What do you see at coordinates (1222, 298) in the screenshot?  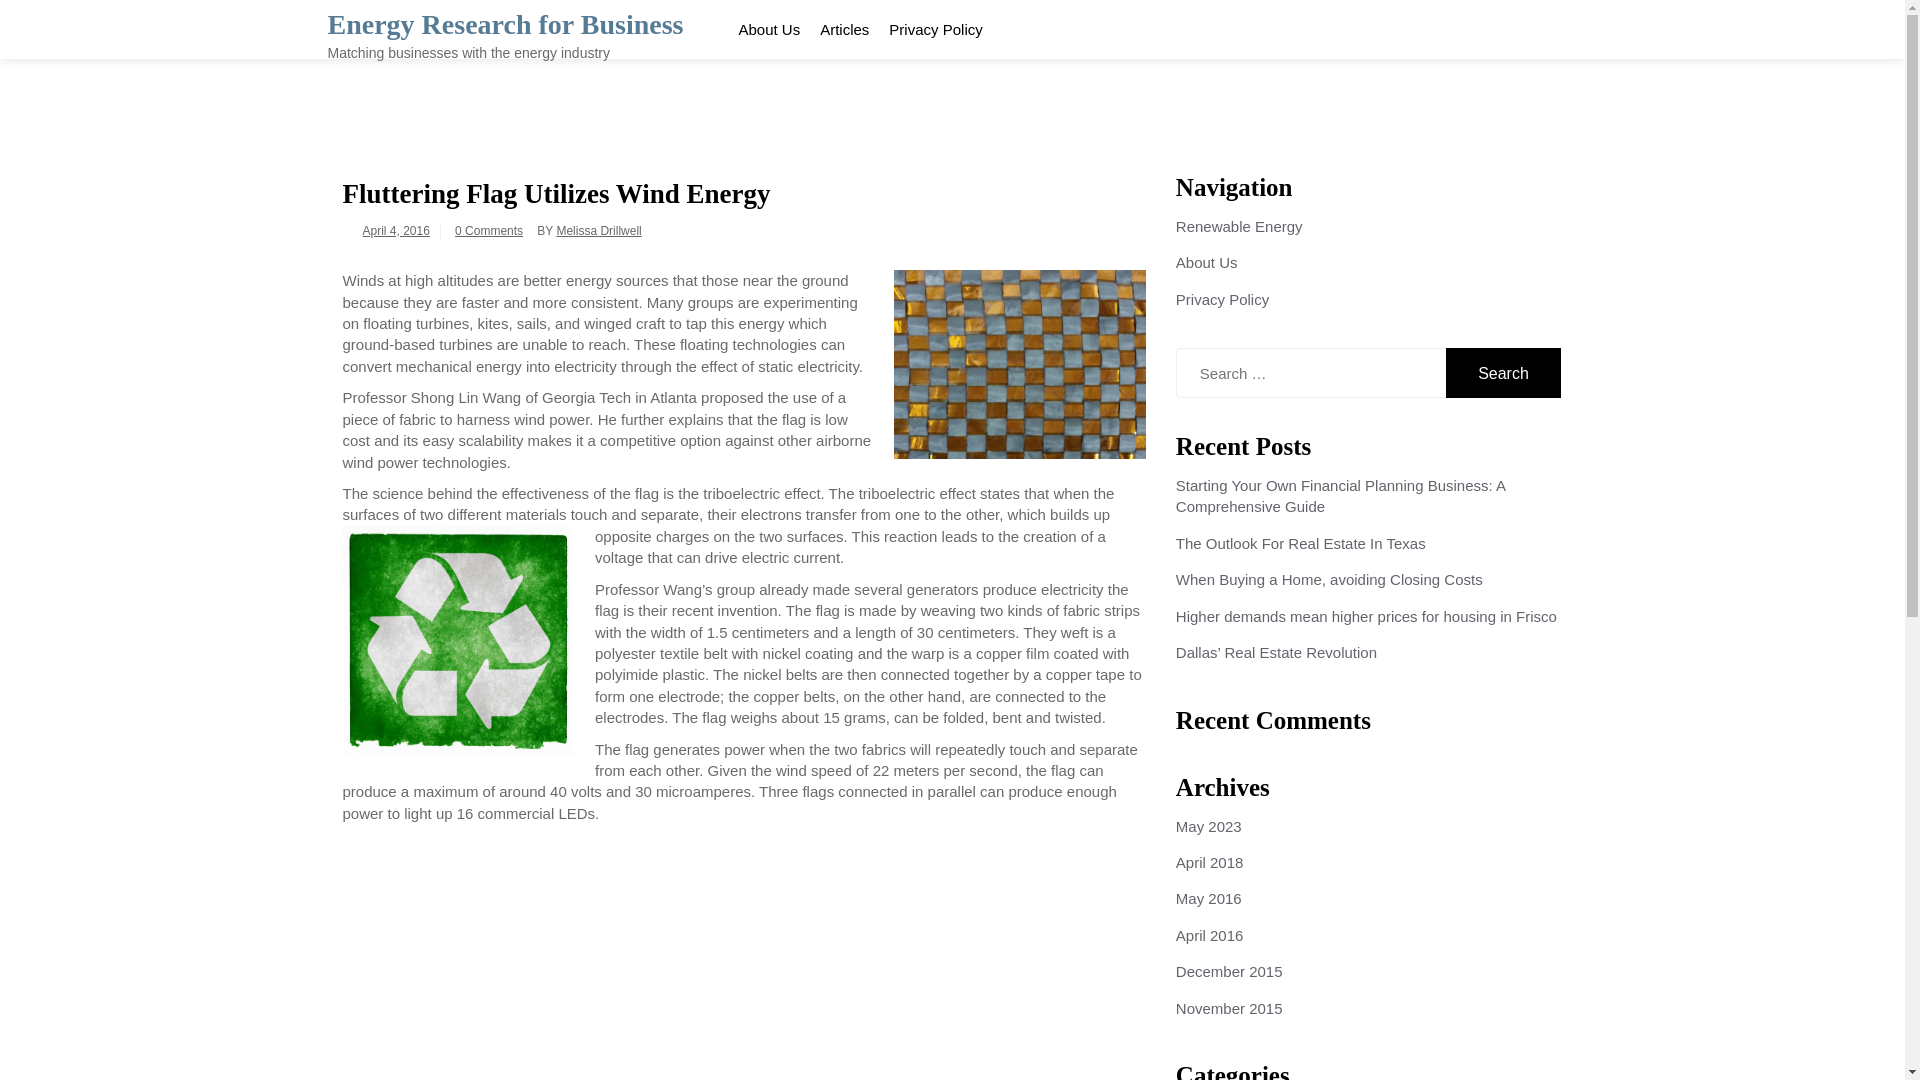 I see `Privacy Policy` at bounding box center [1222, 298].